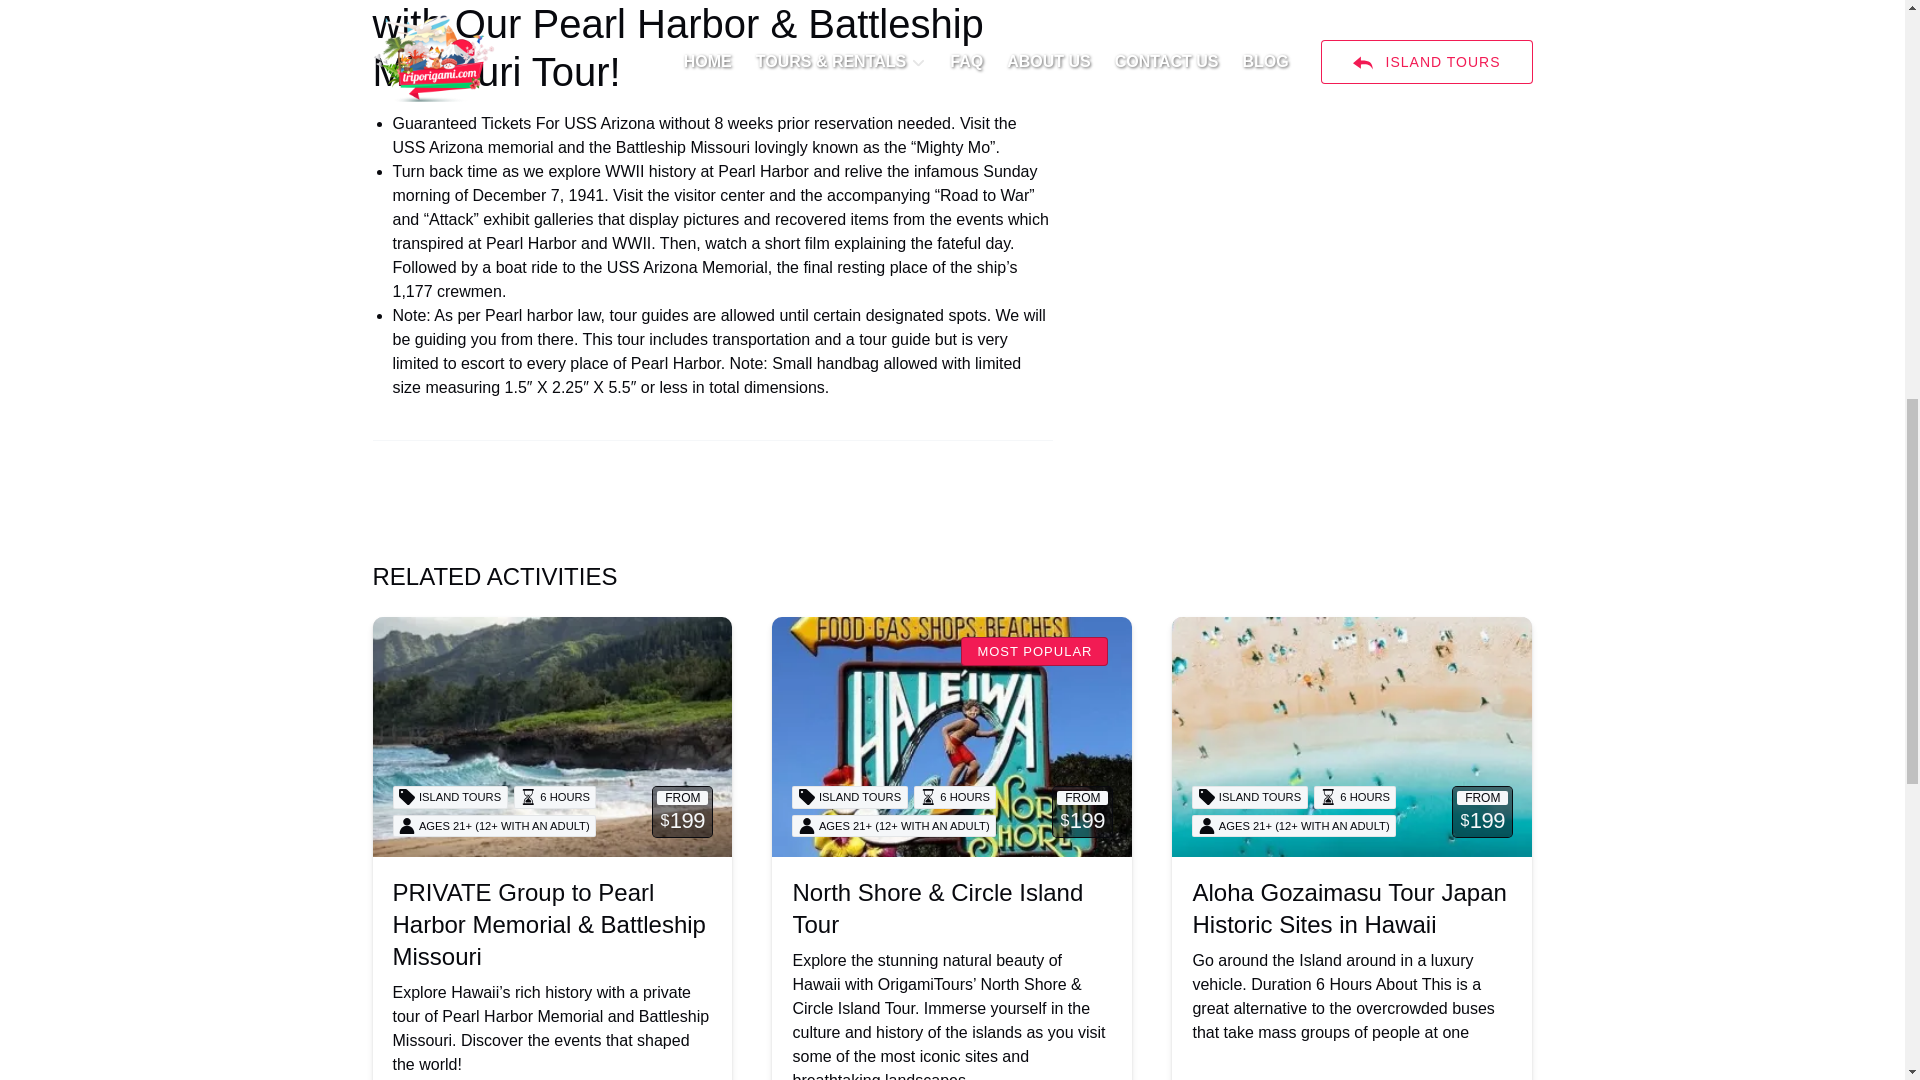 The width and height of the screenshot is (1920, 1080). I want to click on Aloha Gozaimasu Tour Japan Historic Sites in Hawaii, so click(1348, 908).